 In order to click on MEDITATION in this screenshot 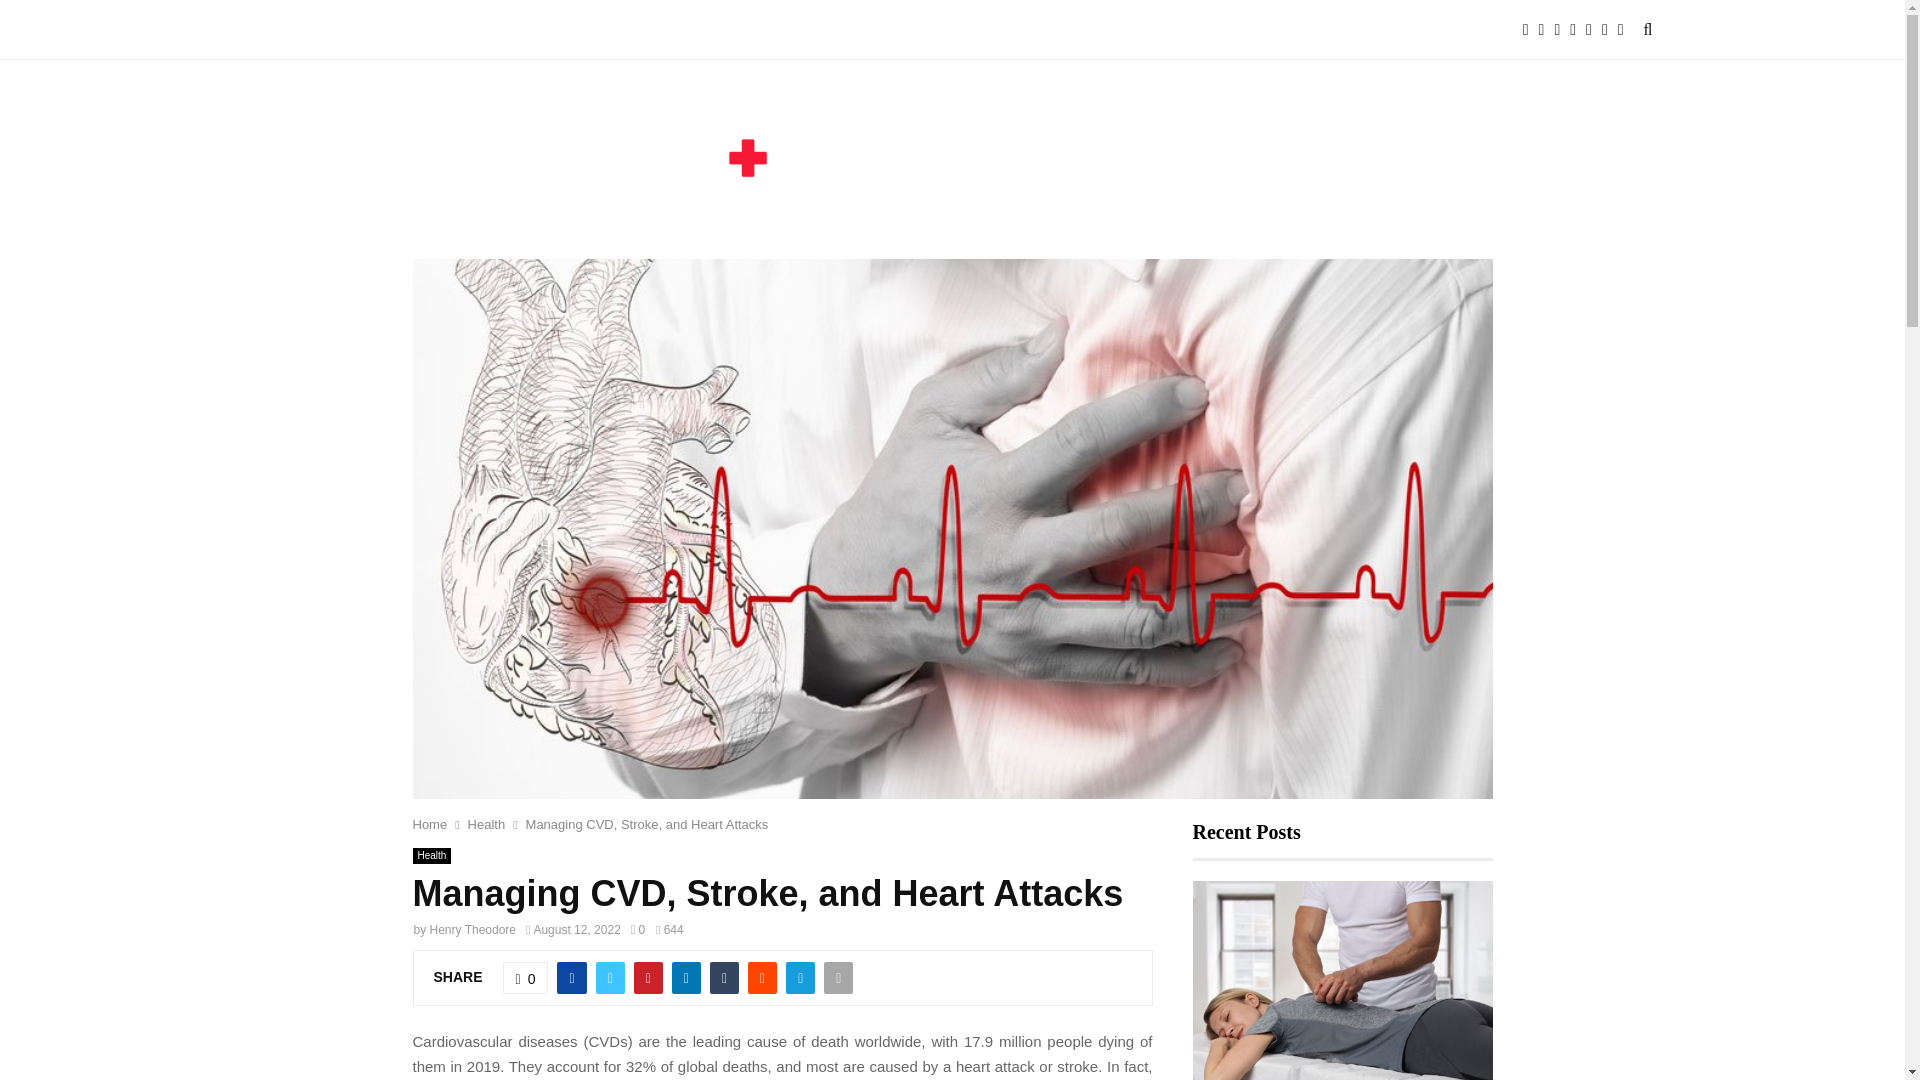, I will do `click(602, 30)`.